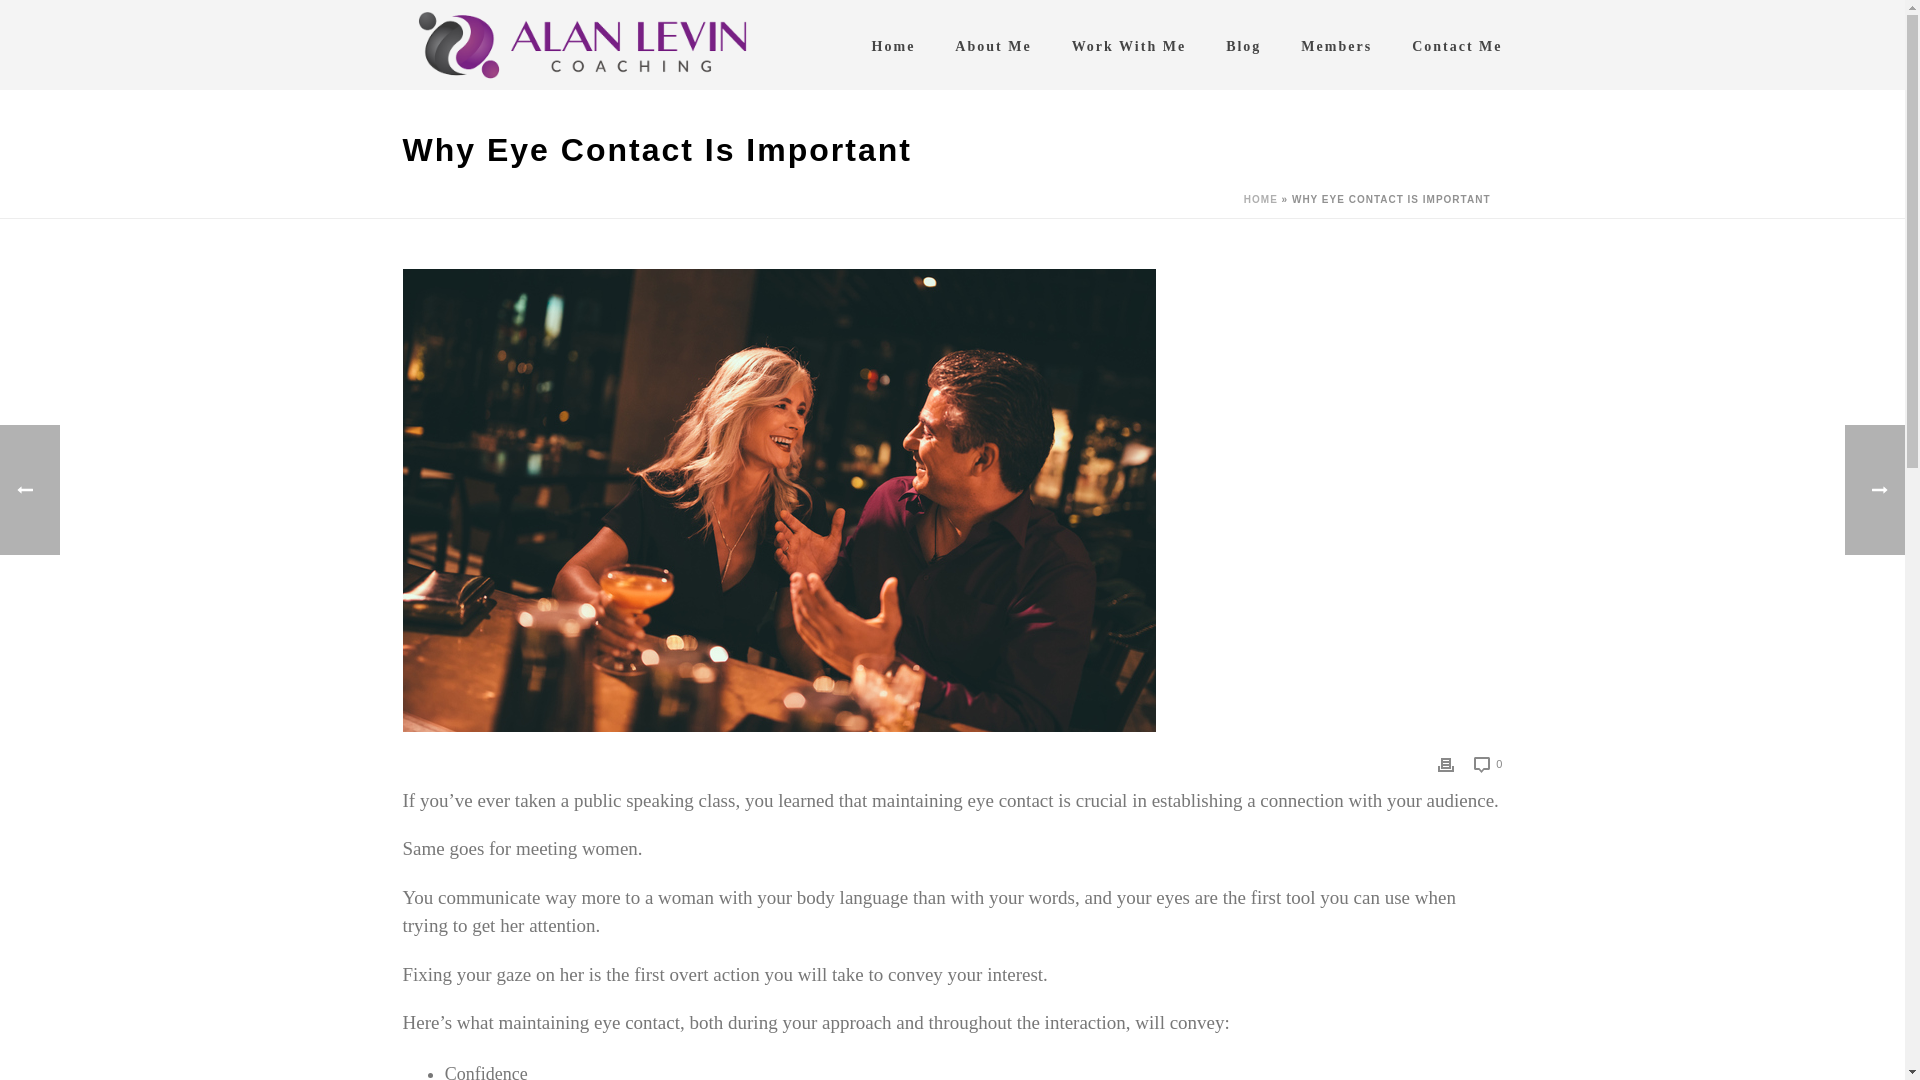  Describe the element at coordinates (1261, 200) in the screenshot. I see `HOME` at that location.